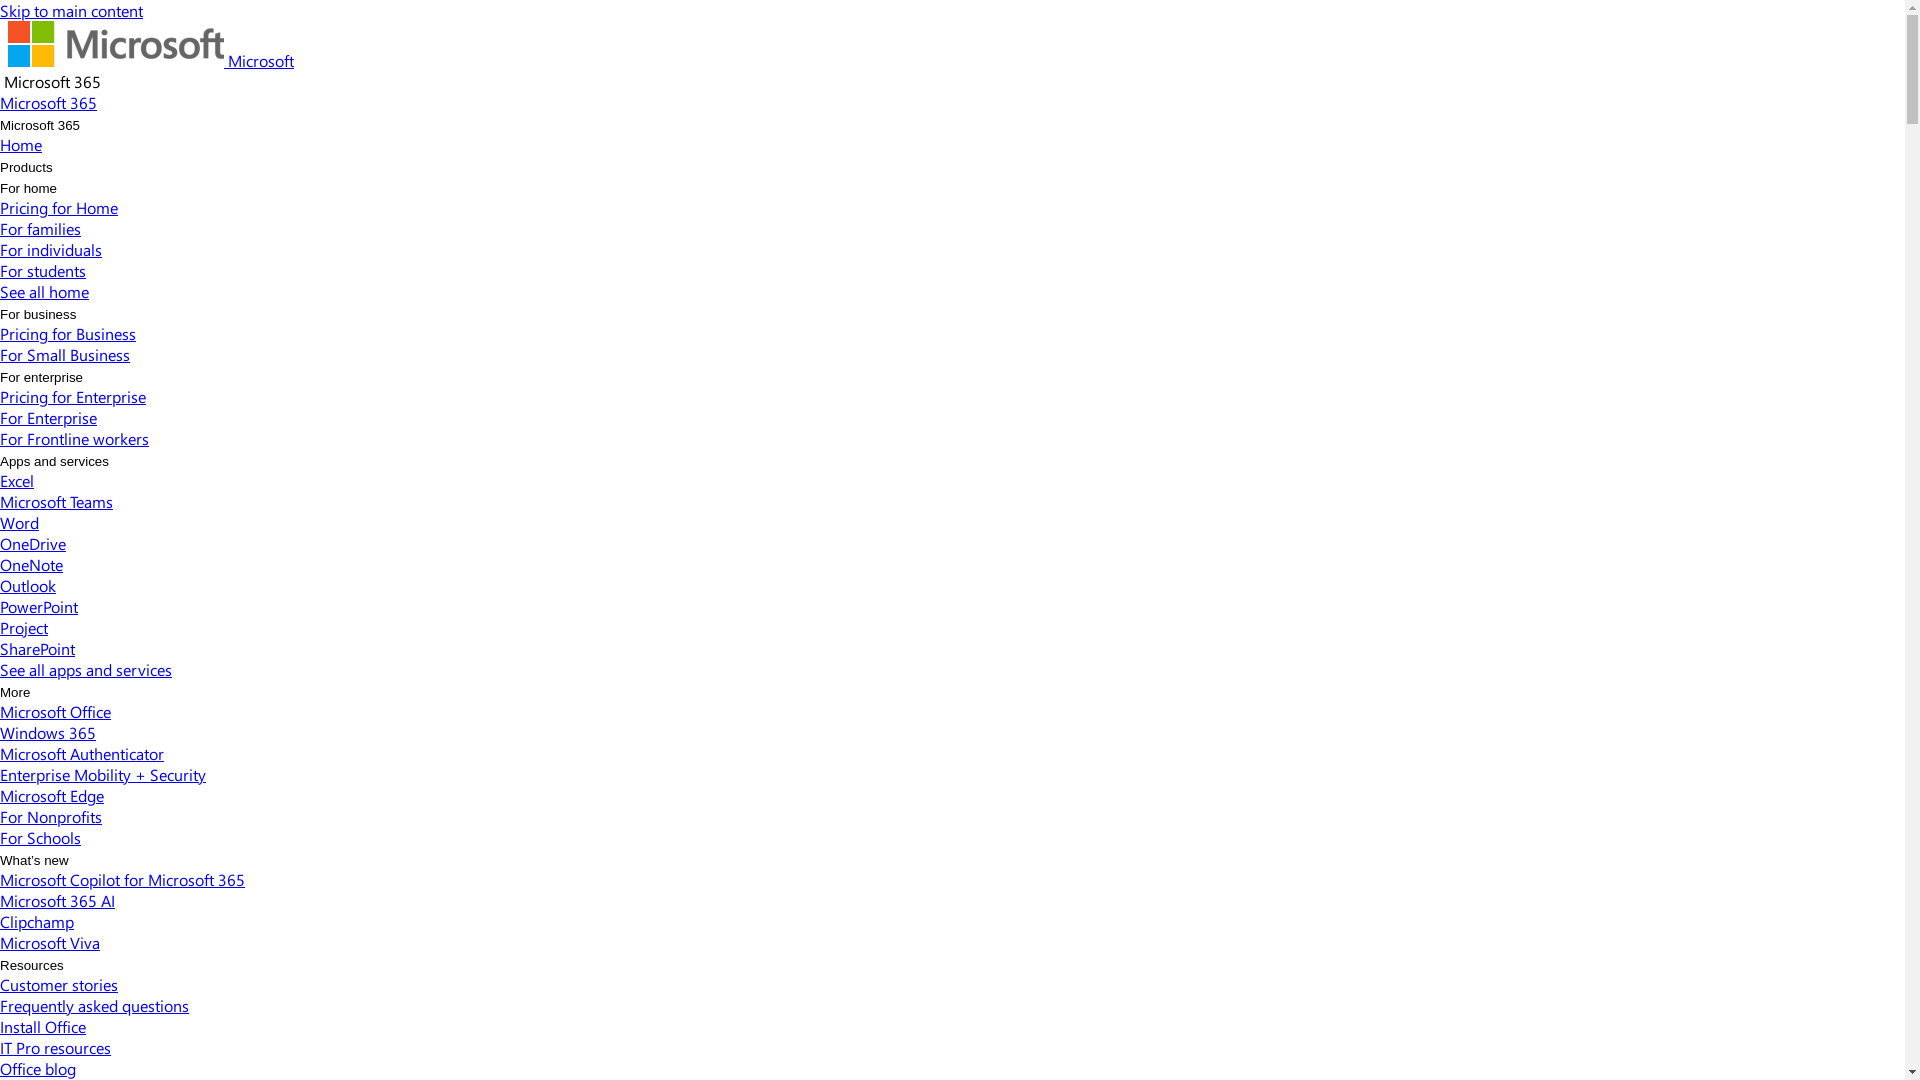  I want to click on For students, so click(43, 270).